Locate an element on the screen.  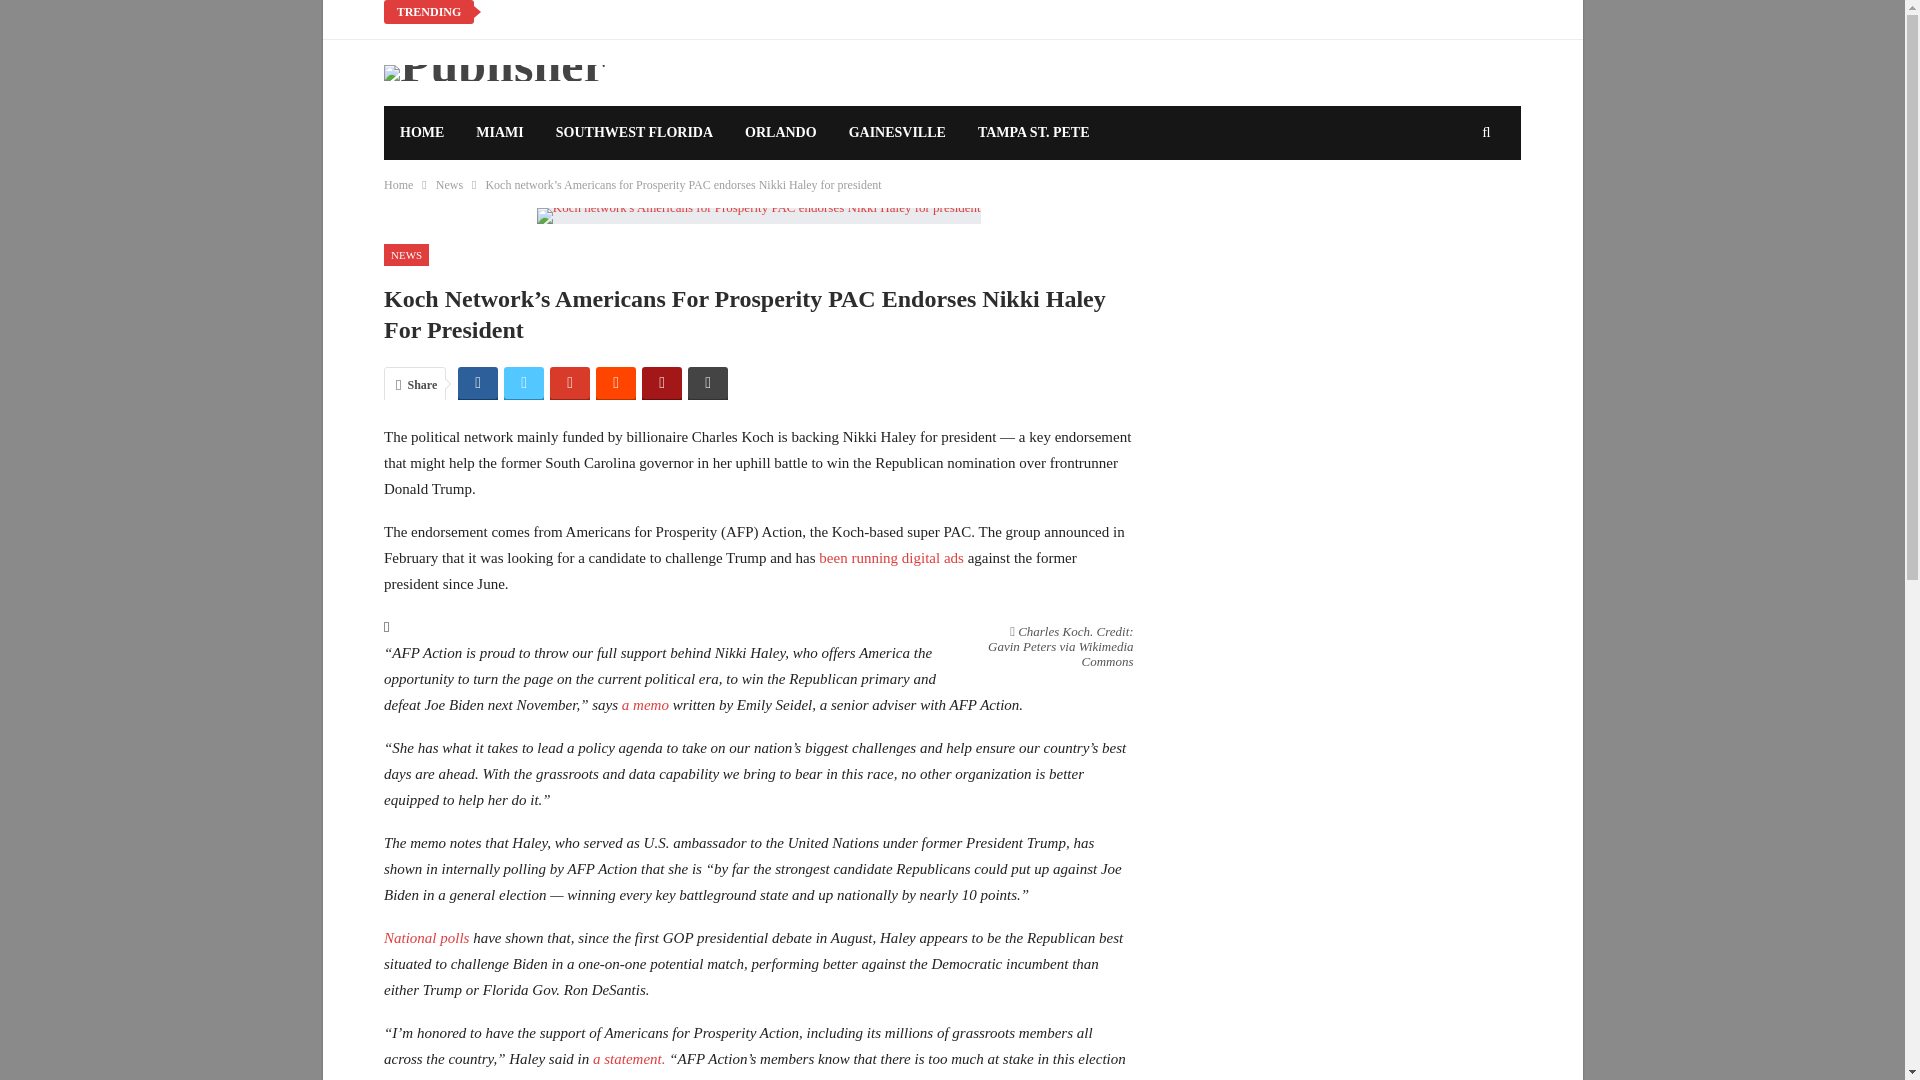
MIAMI is located at coordinates (500, 132).